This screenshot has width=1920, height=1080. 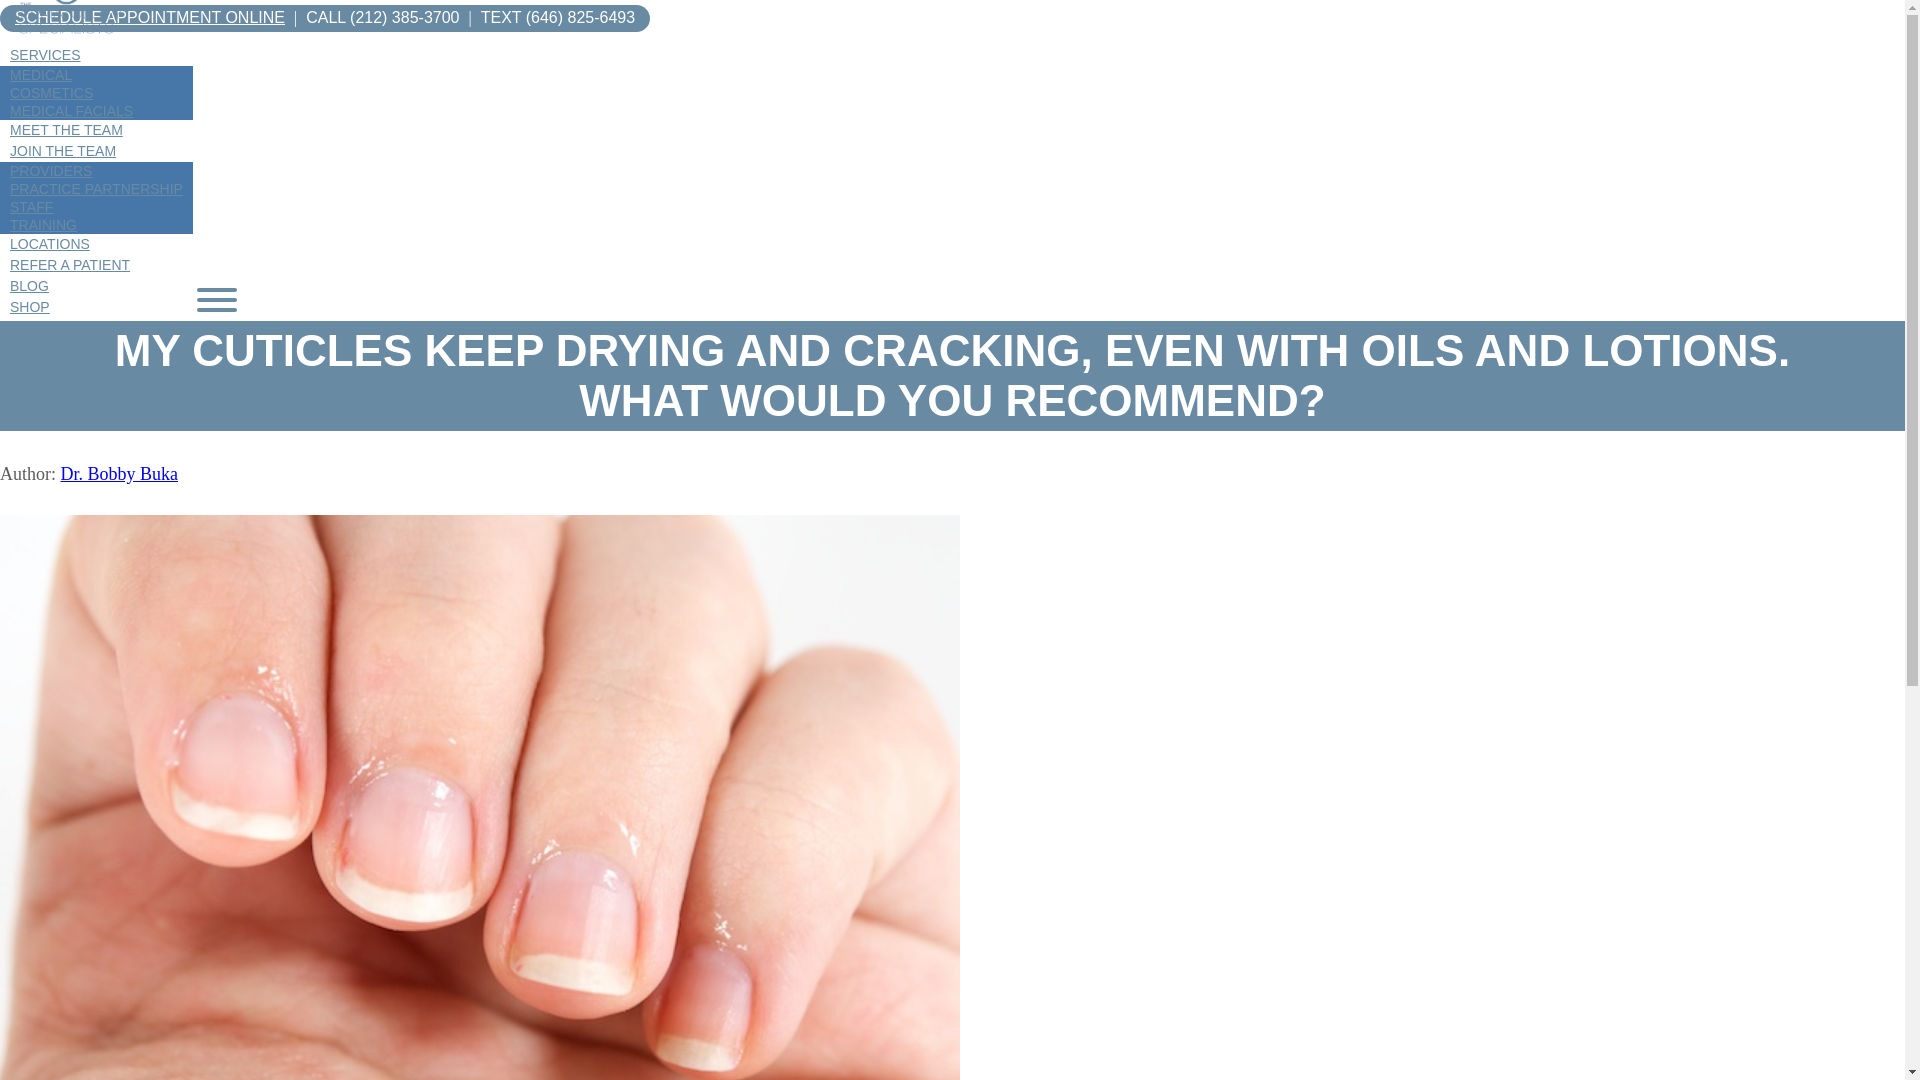 What do you see at coordinates (52, 93) in the screenshot?
I see `COSMETICS` at bounding box center [52, 93].